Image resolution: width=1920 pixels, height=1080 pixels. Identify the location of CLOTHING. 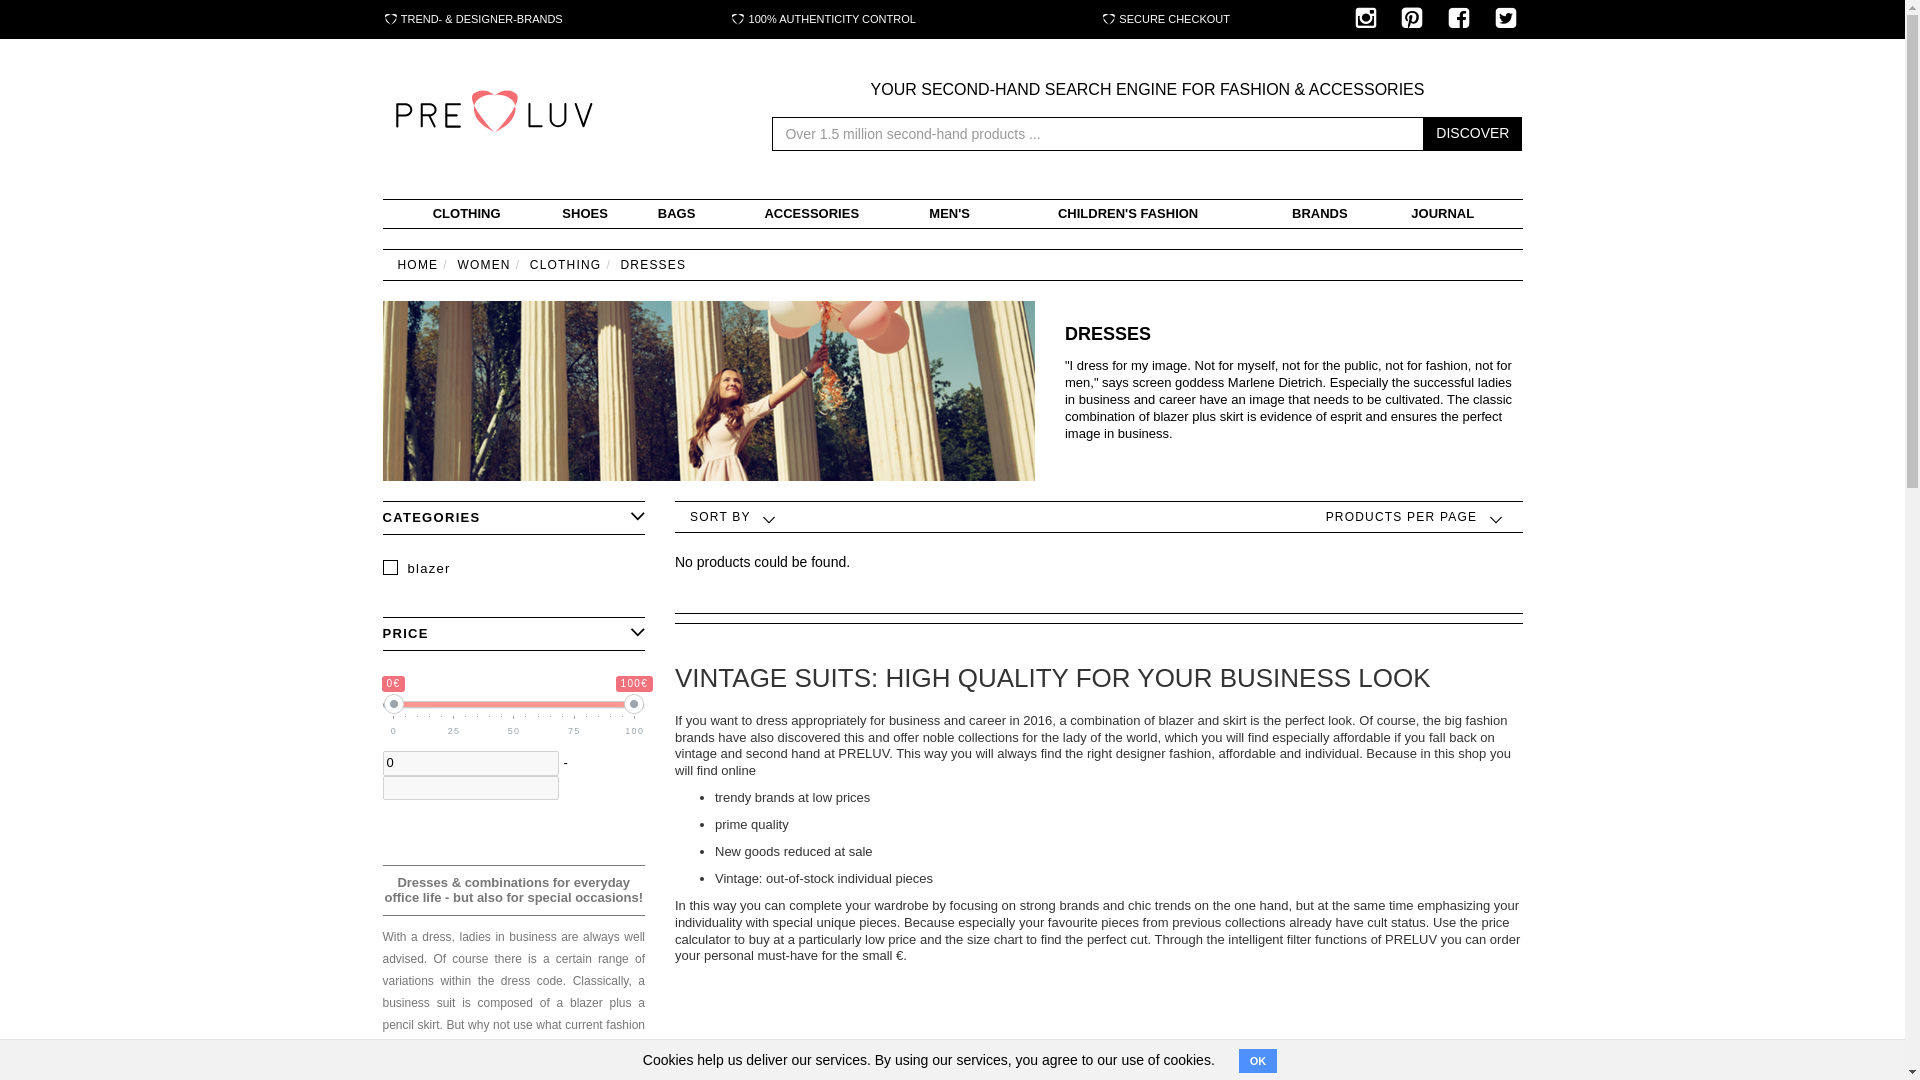
(466, 214).